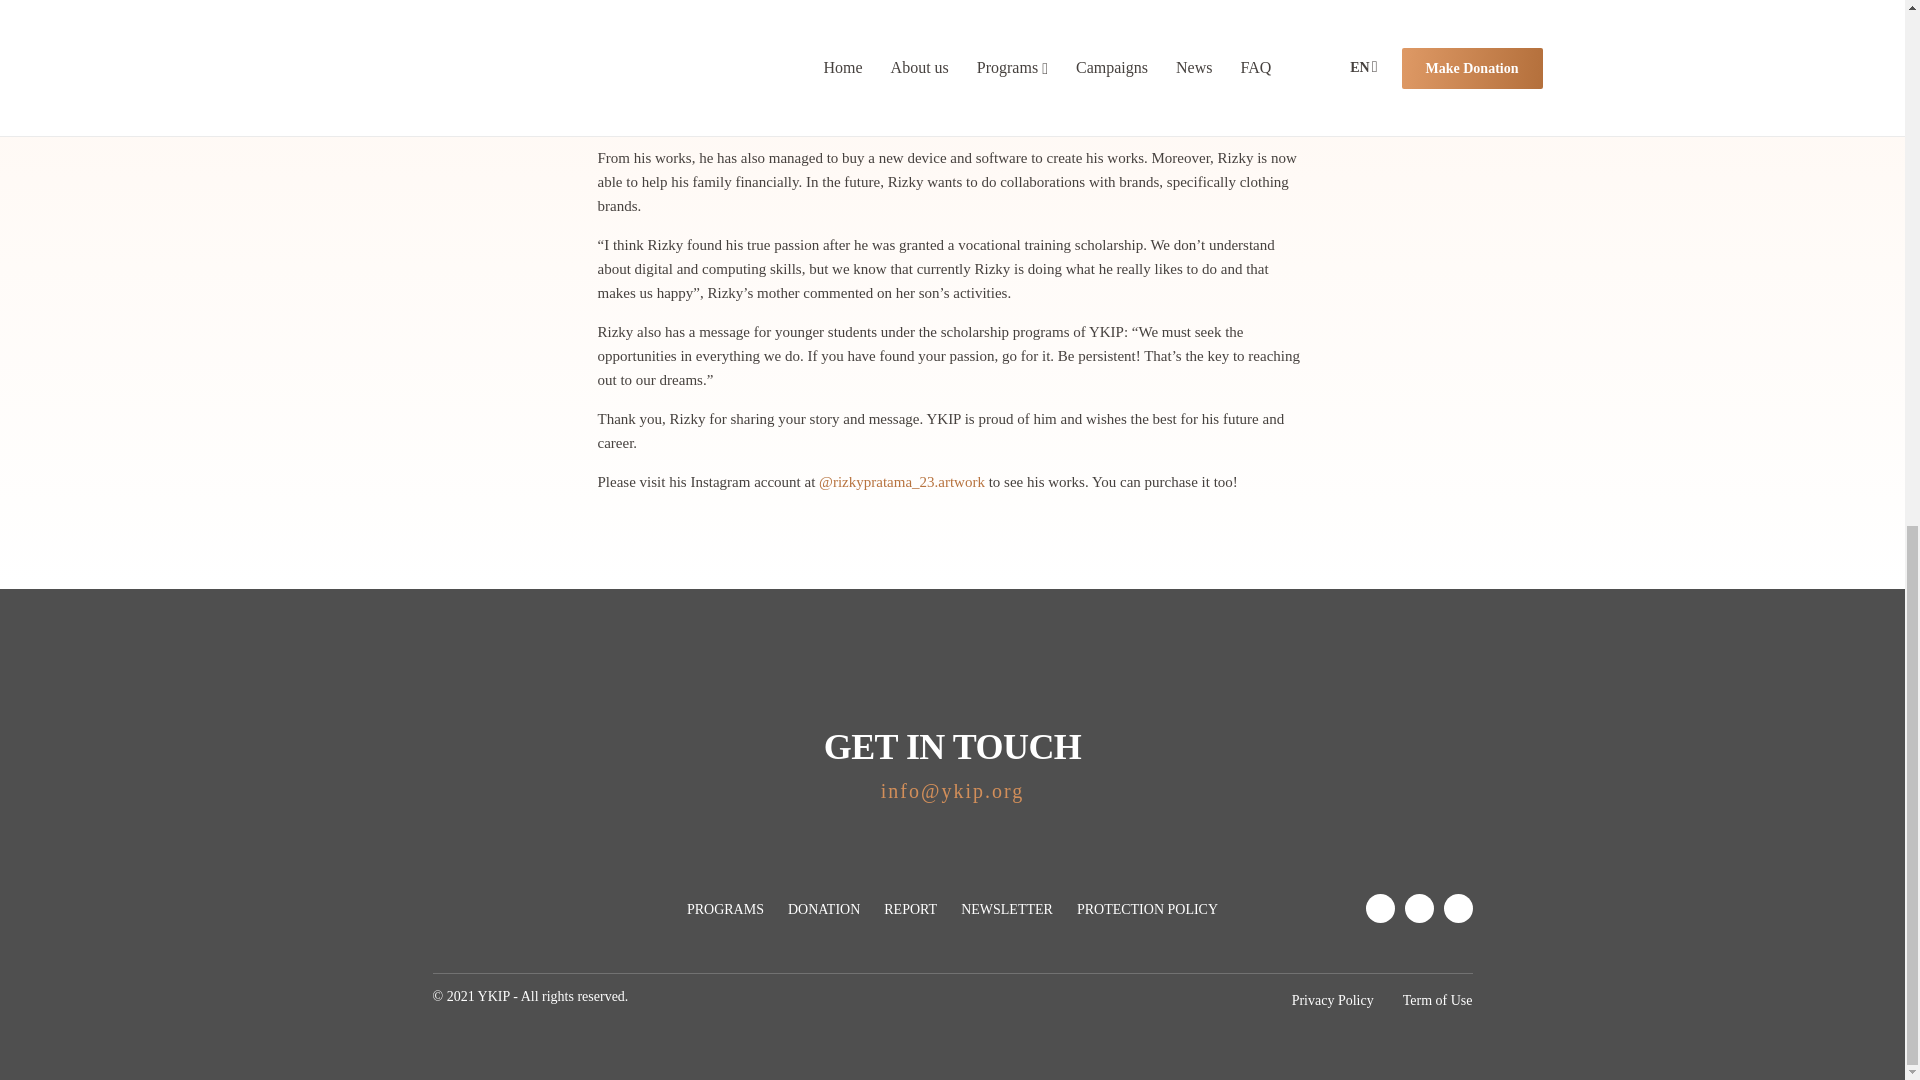  Describe the element at coordinates (1147, 908) in the screenshot. I see `PROTECTION POLICY` at that location.